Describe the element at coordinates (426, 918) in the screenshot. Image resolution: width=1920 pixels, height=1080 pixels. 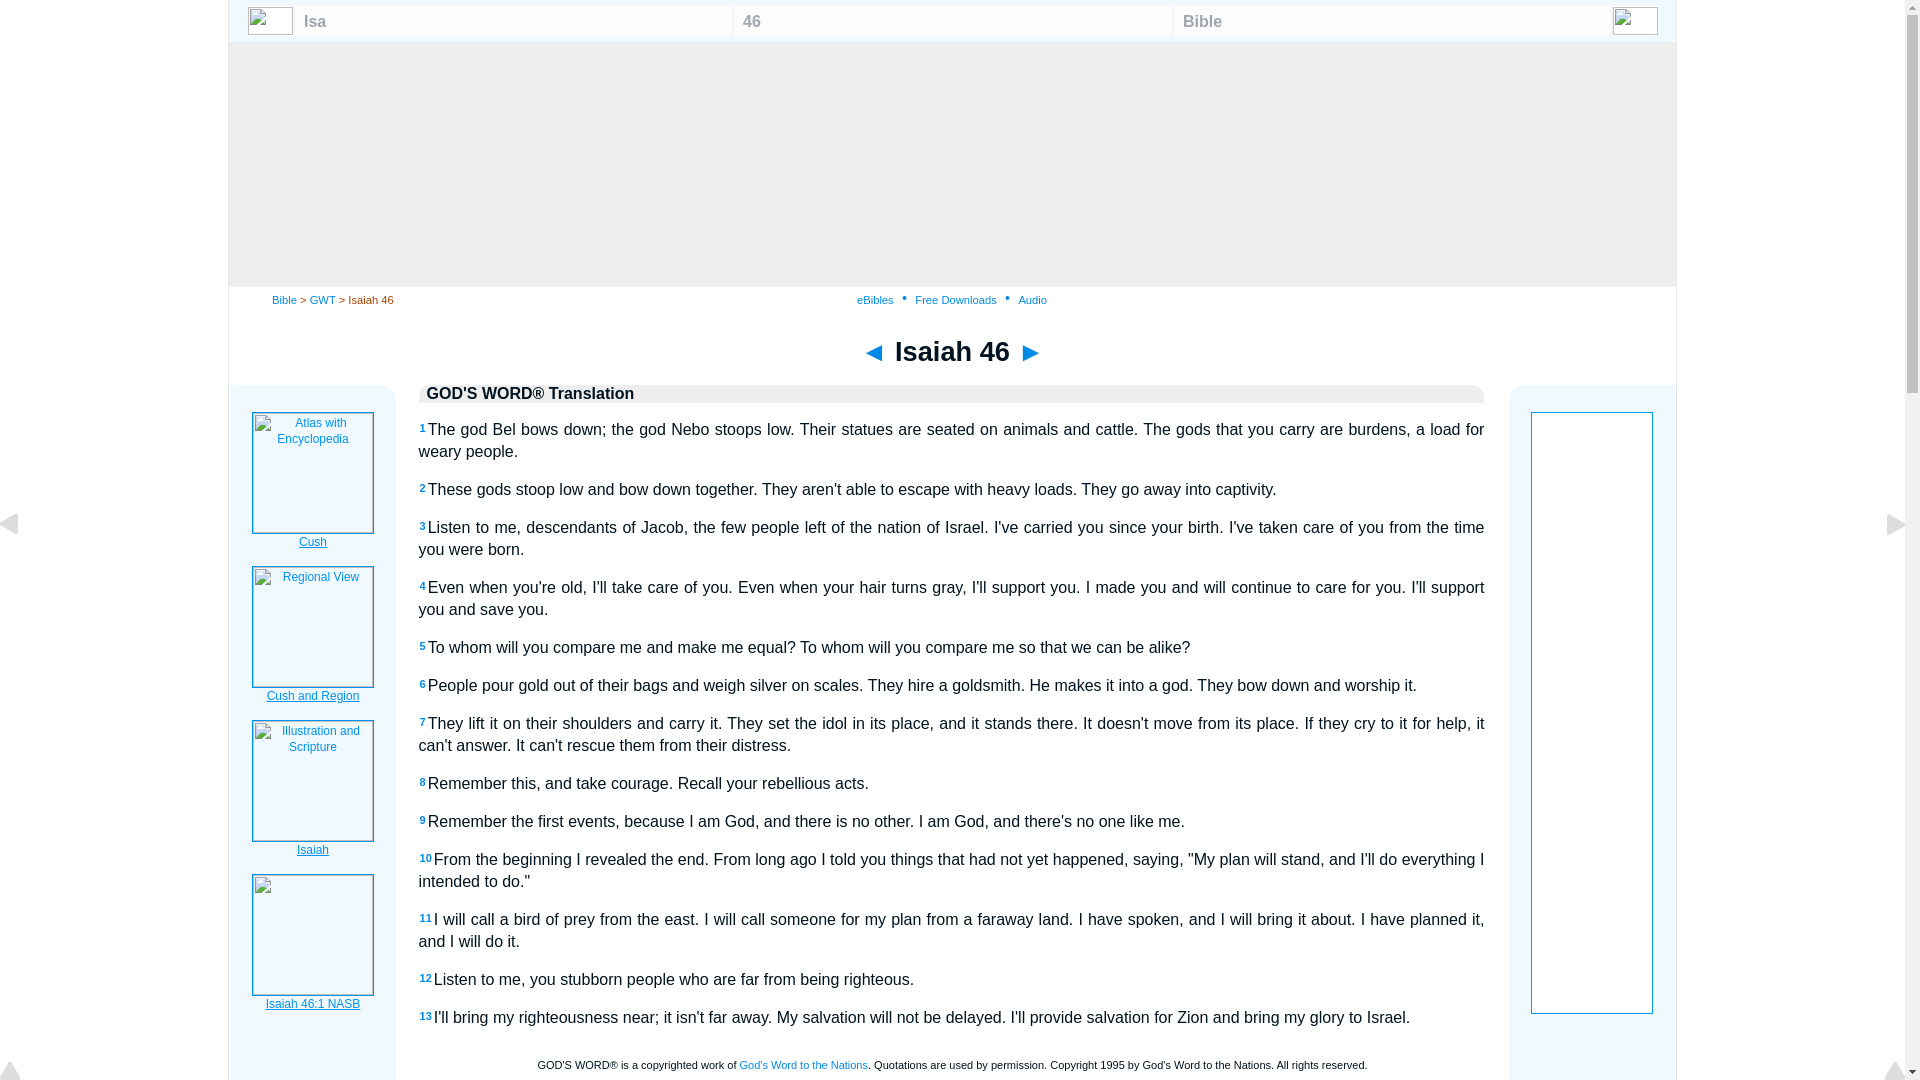
I see `11` at that location.